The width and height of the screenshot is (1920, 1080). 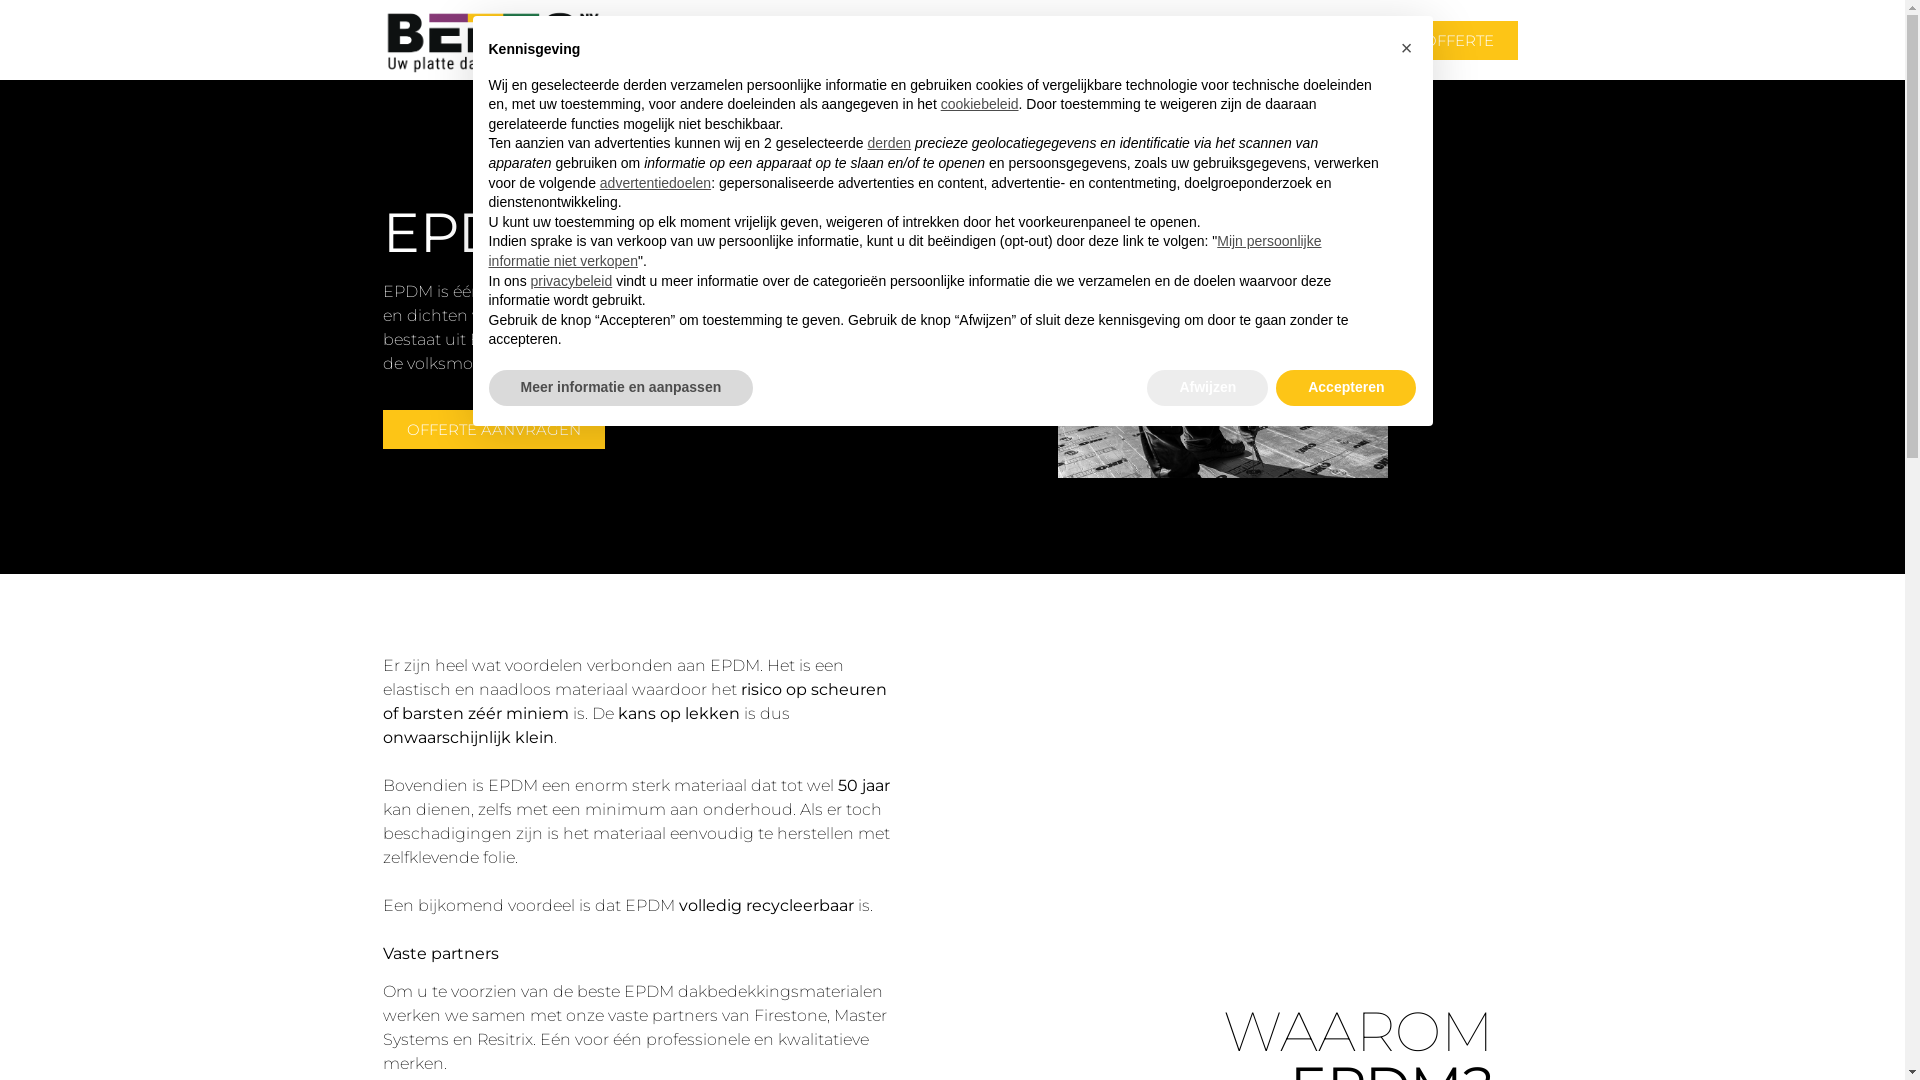 I want to click on OFFERTE, so click(x=1459, y=40).